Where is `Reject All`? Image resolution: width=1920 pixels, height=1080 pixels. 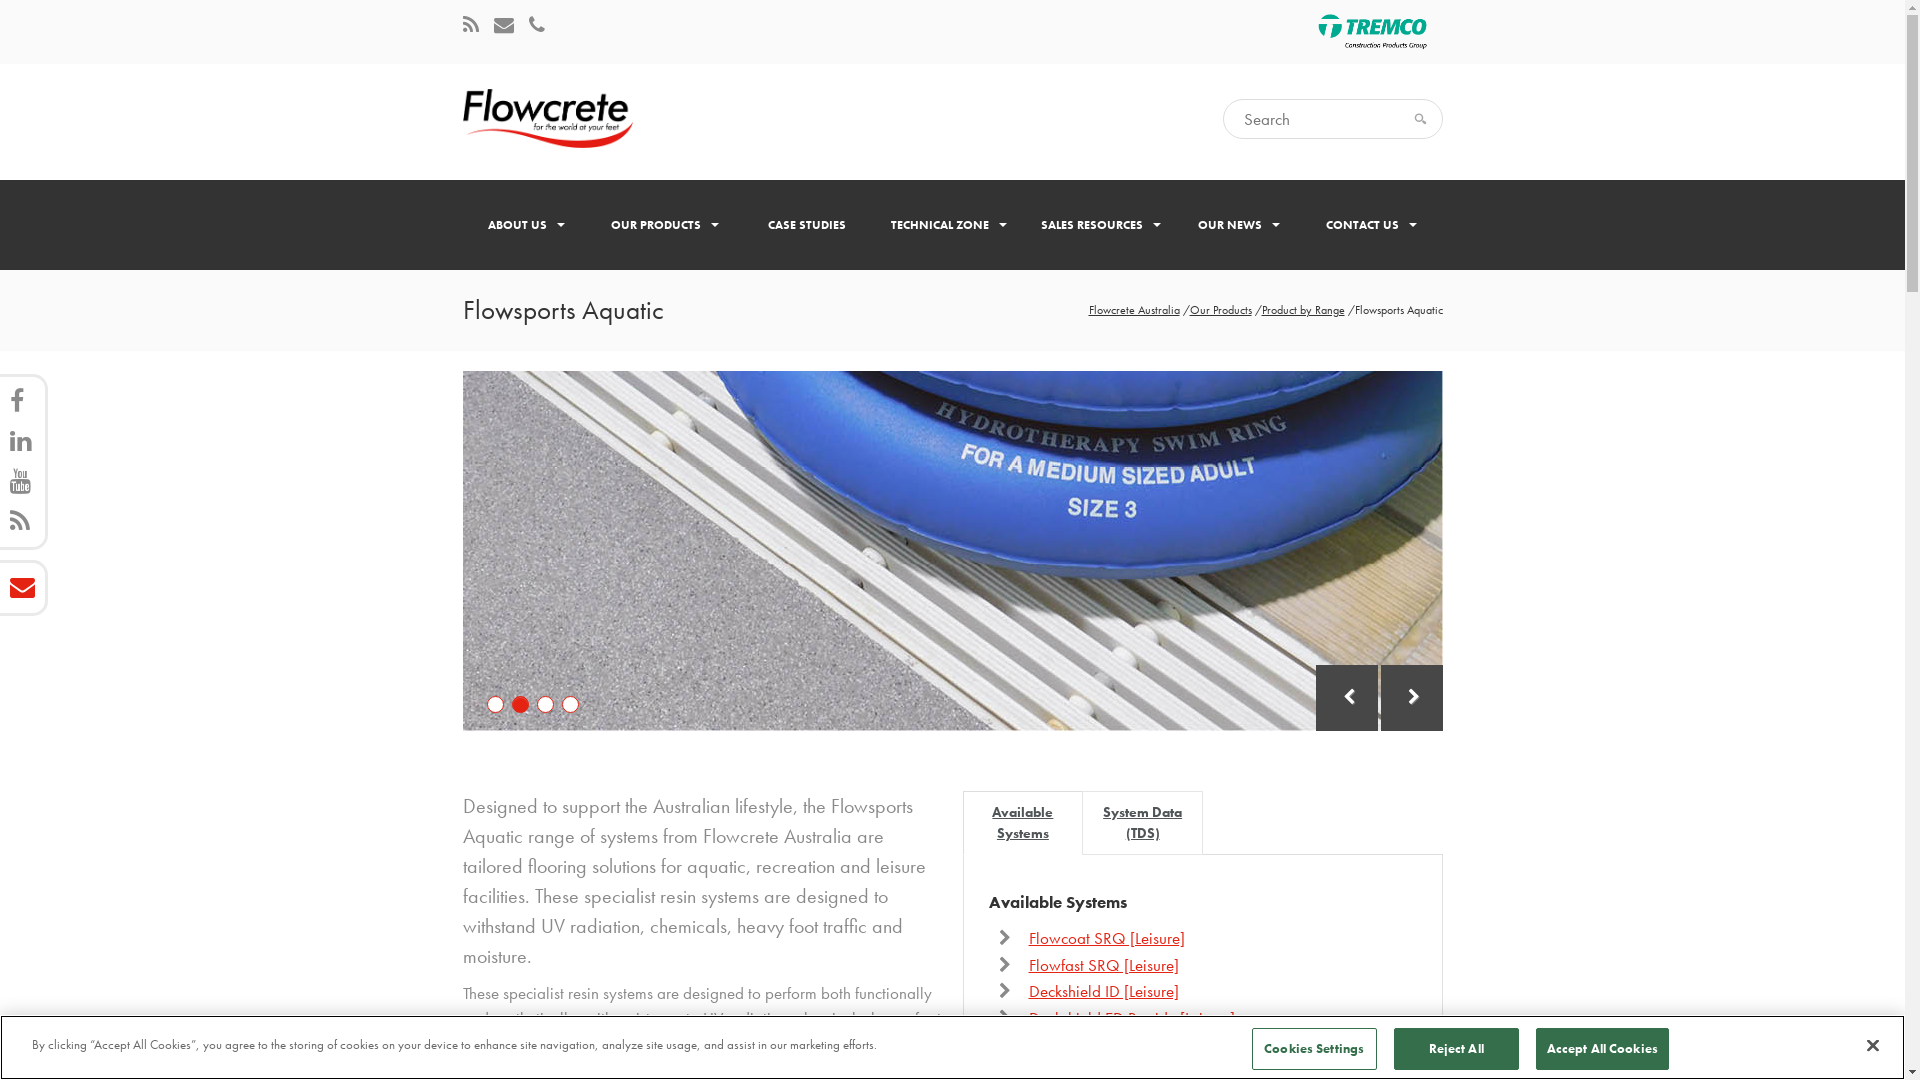 Reject All is located at coordinates (1456, 1049).